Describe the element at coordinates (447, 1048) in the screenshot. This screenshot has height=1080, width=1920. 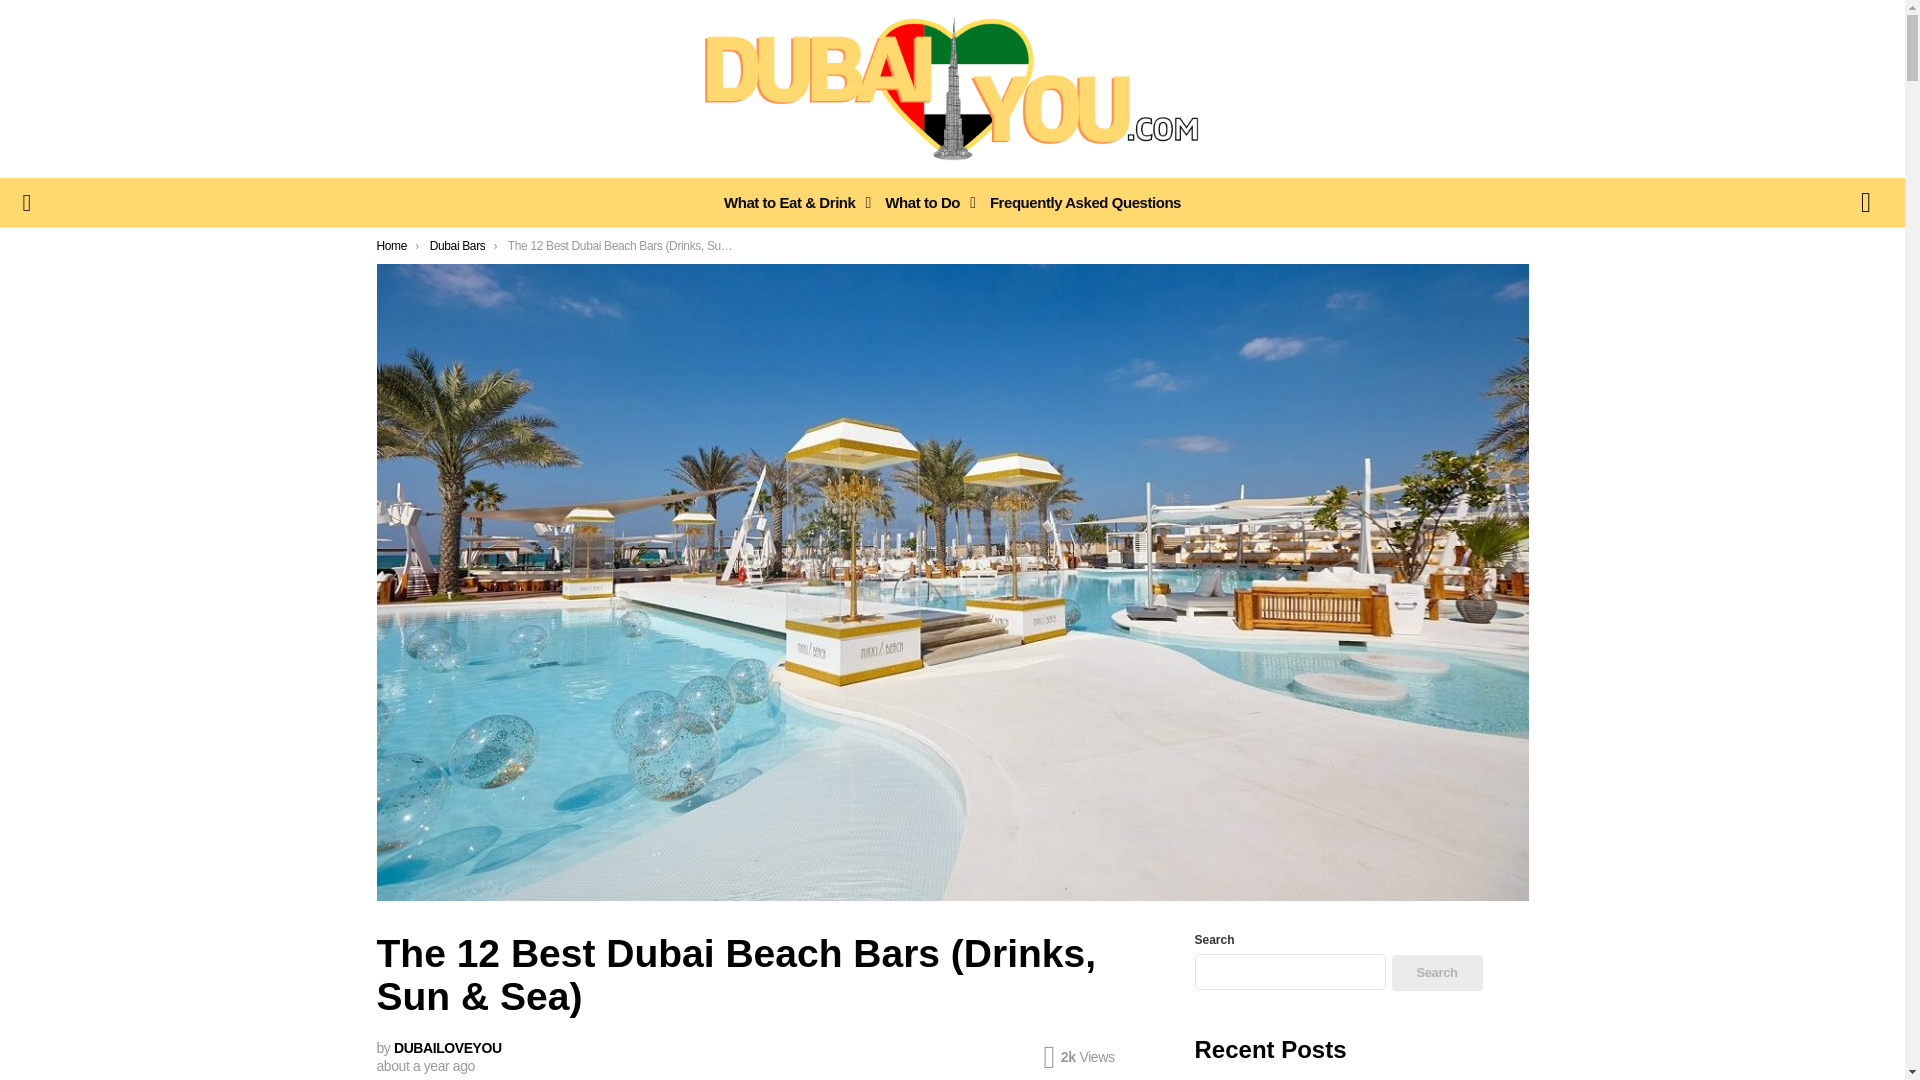
I see `DUBAILOVEYOU` at that location.